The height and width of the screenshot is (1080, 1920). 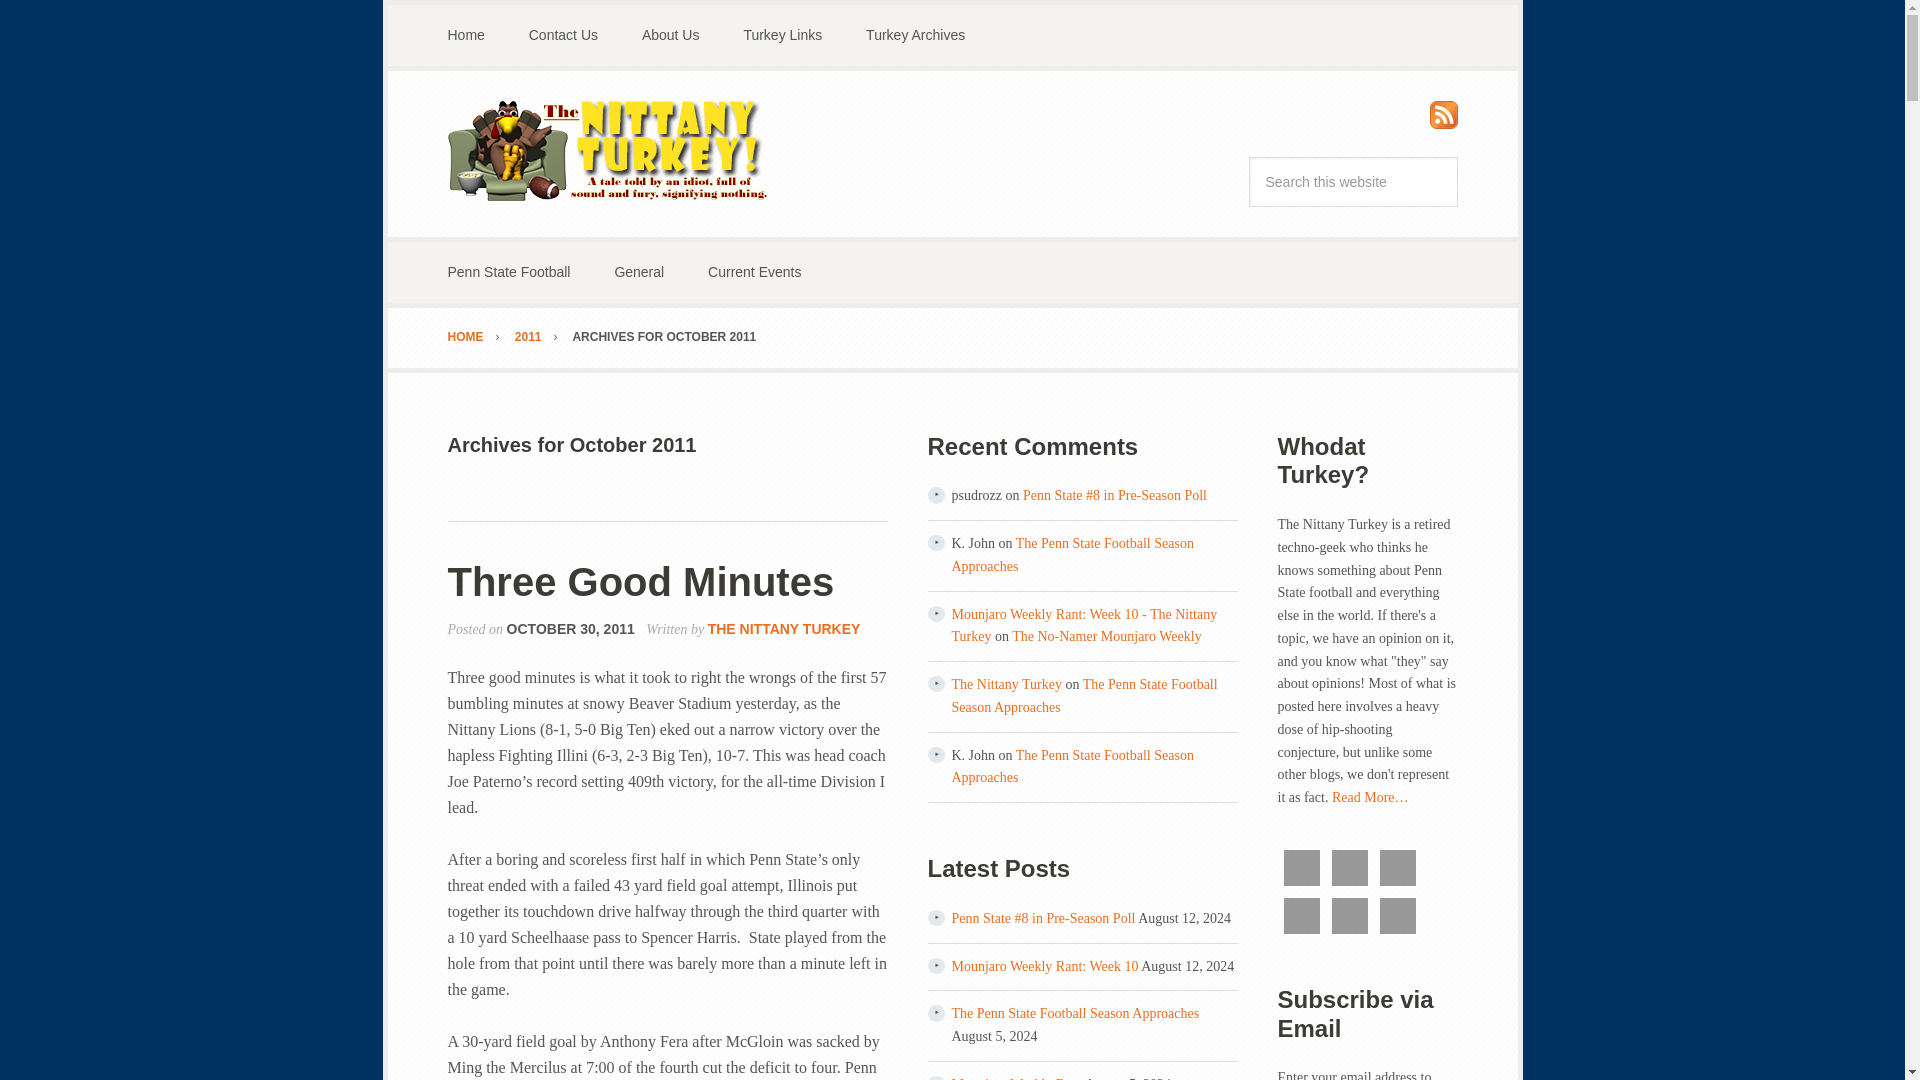 What do you see at coordinates (915, 35) in the screenshot?
I see `Turkey Archives` at bounding box center [915, 35].